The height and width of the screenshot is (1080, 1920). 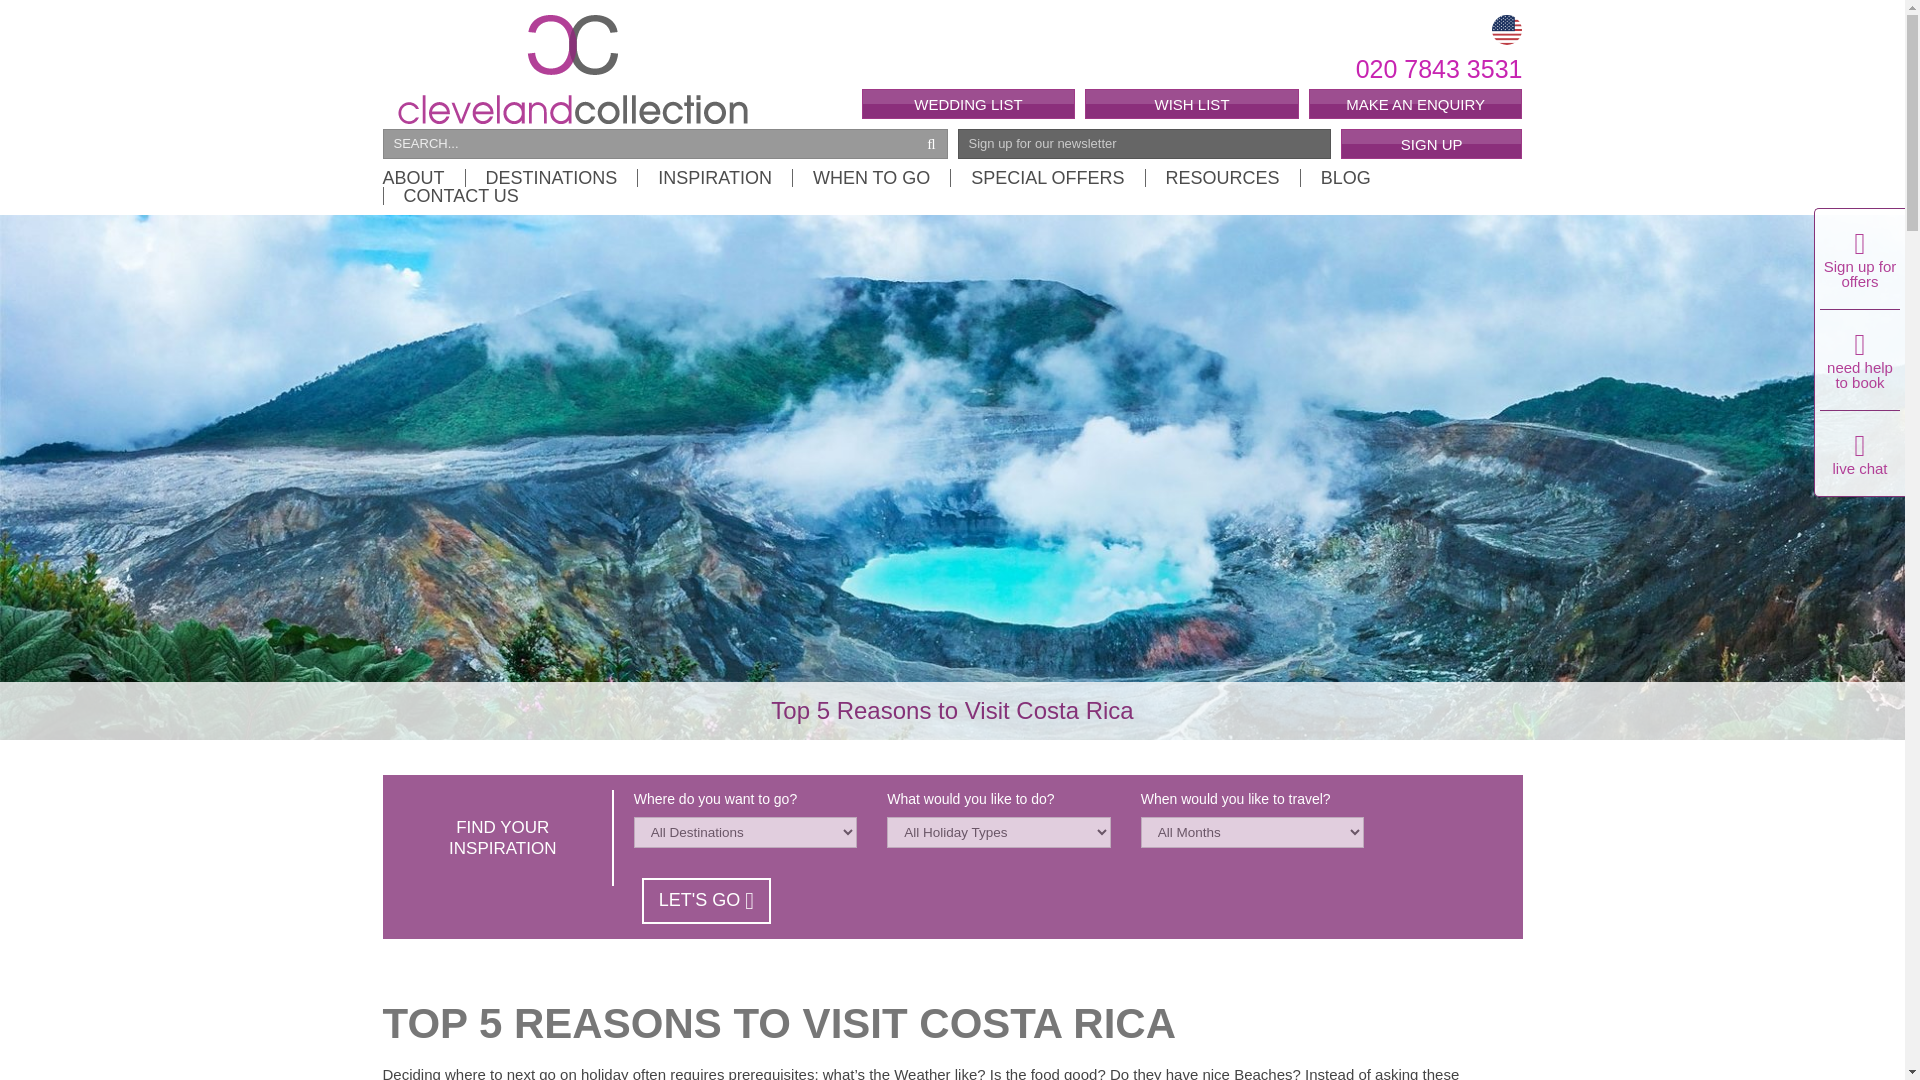 I want to click on CONTACT US, so click(x=450, y=196).